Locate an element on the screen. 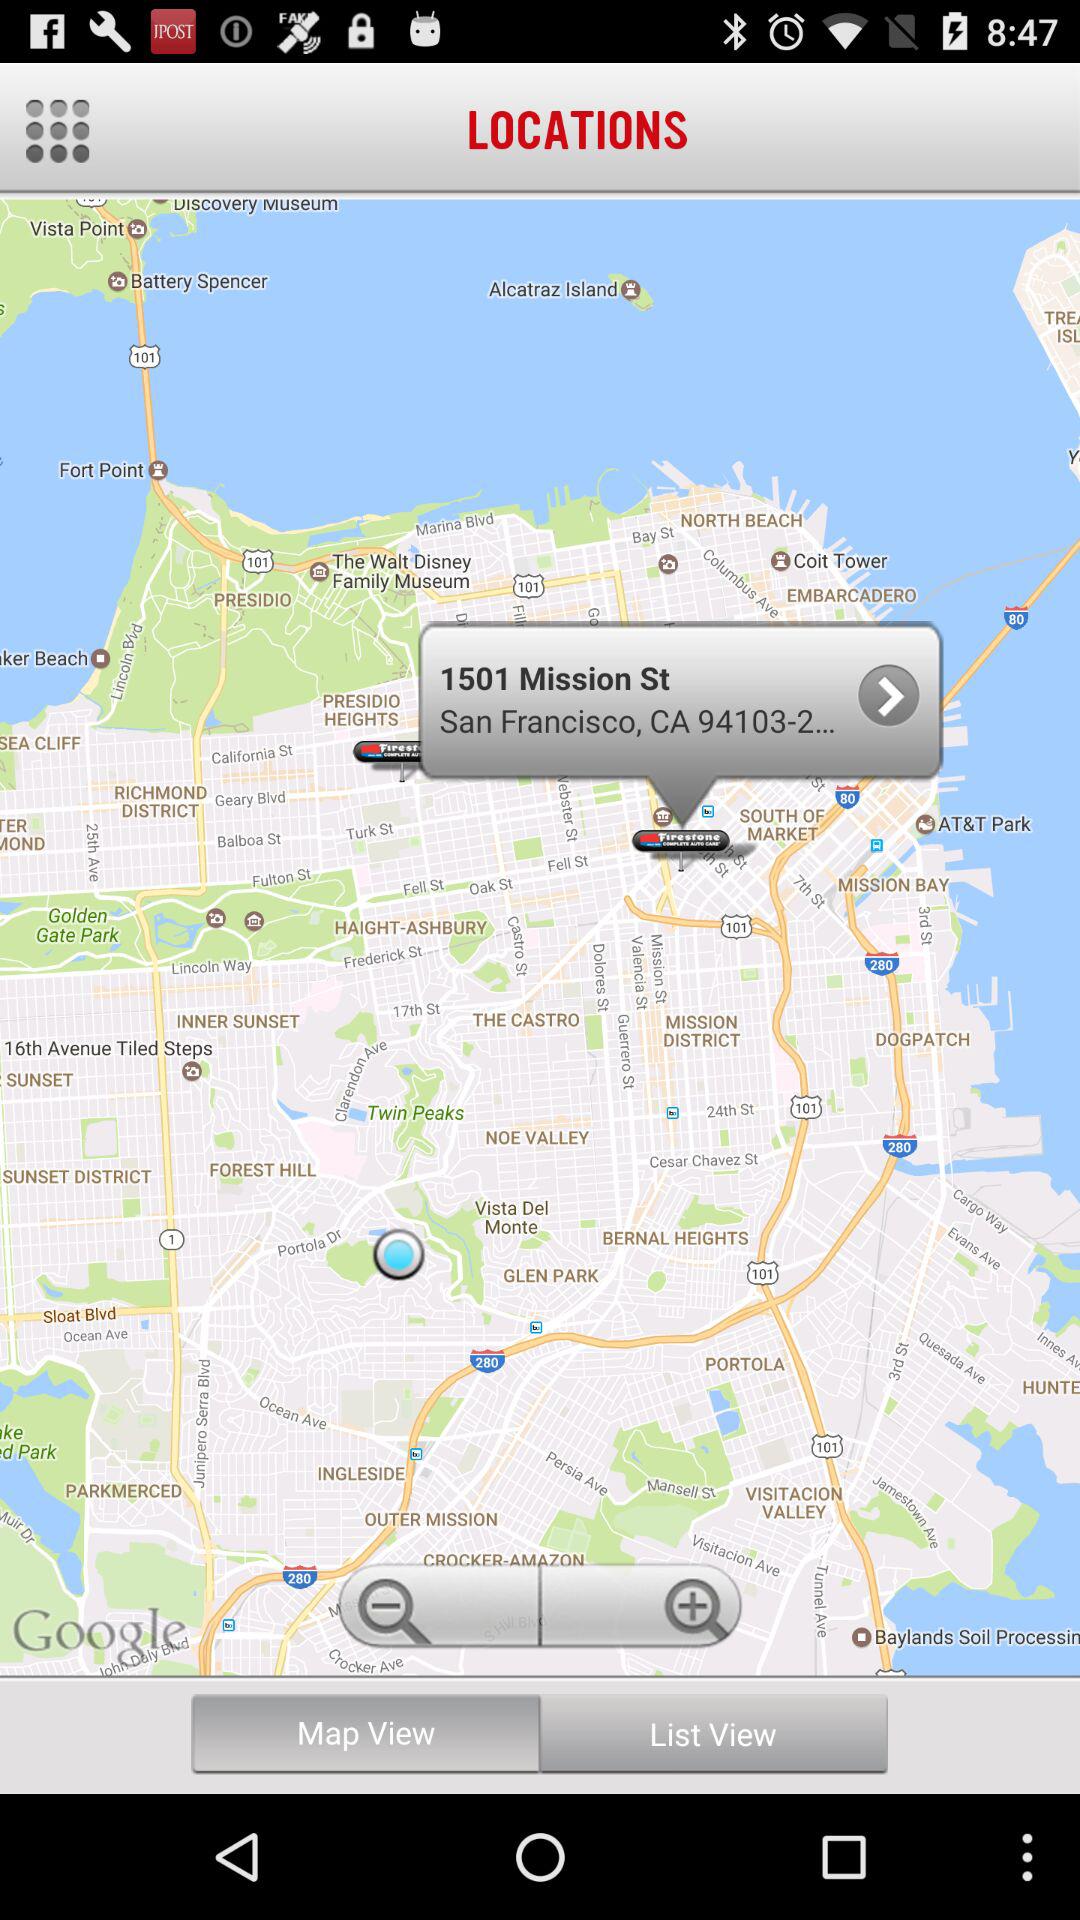 The image size is (1080, 1920). click to menu option is located at coordinates (58, 130).